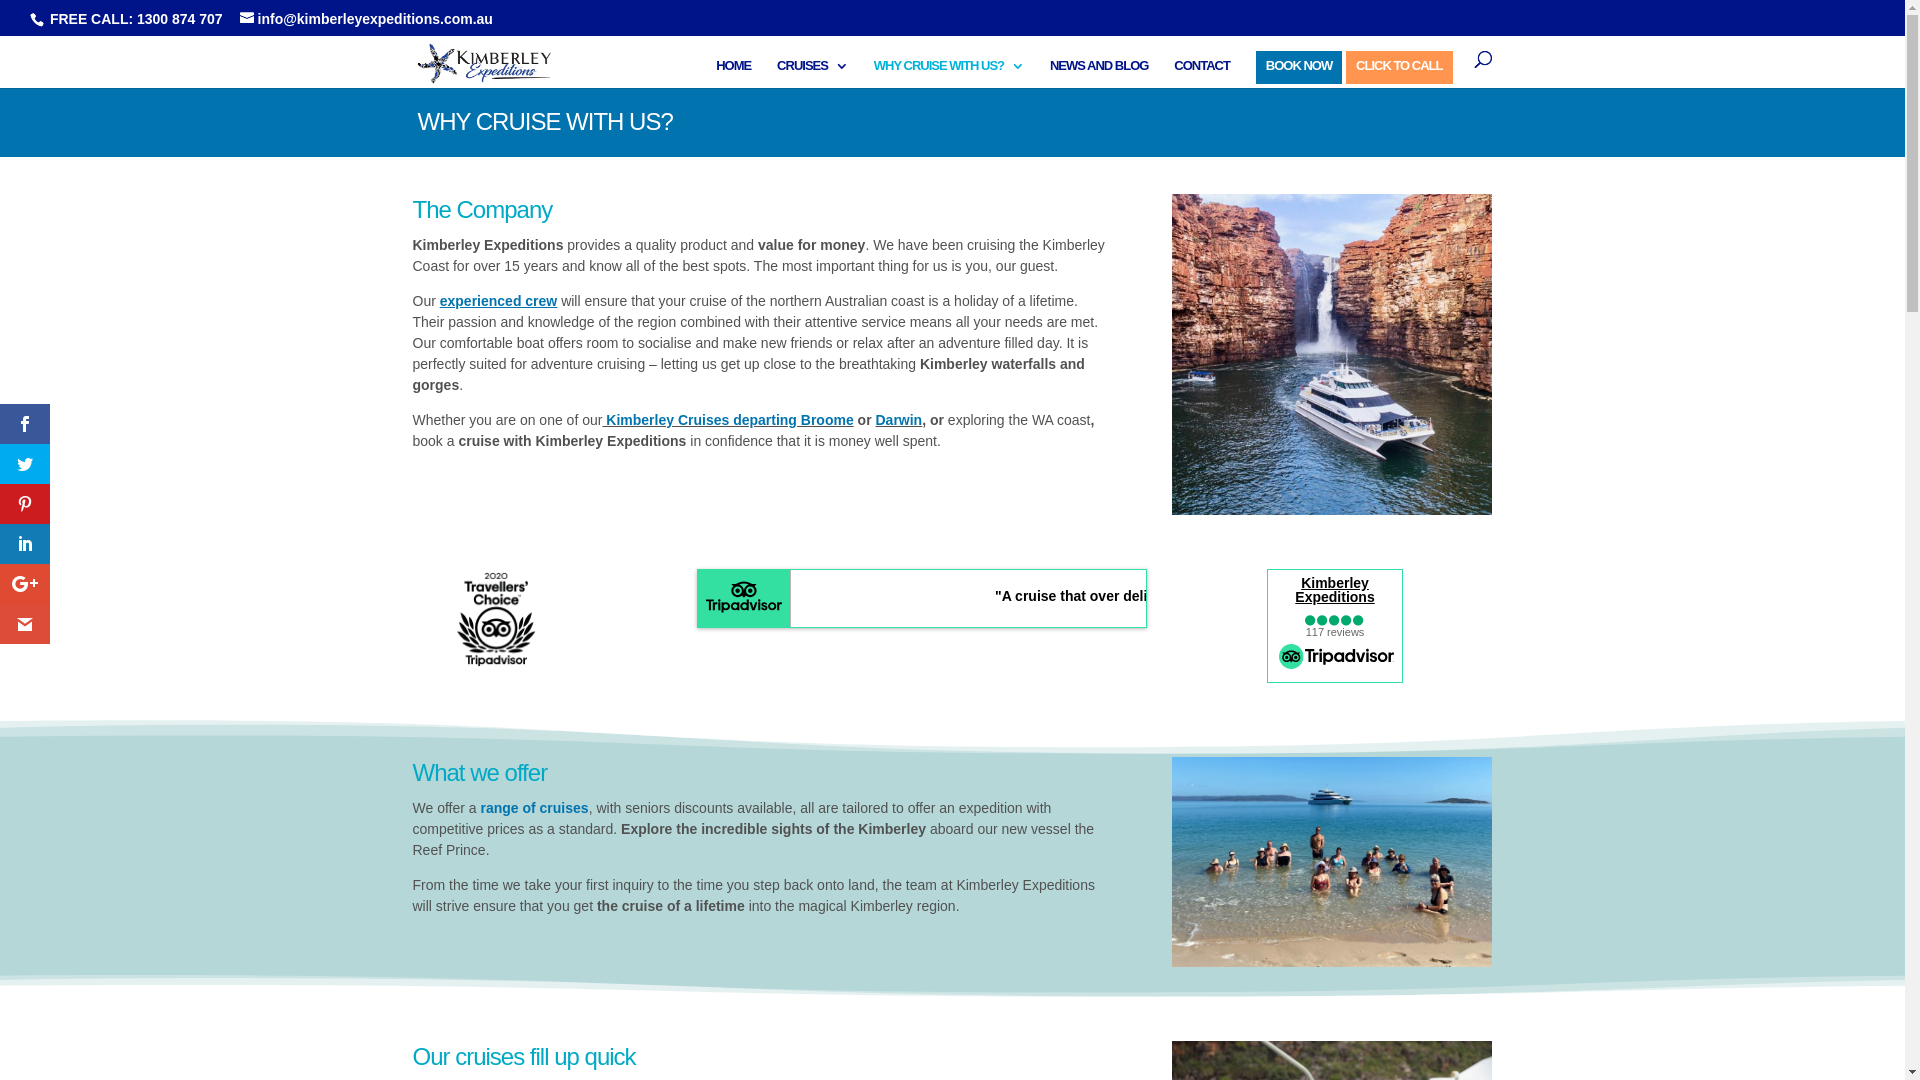  What do you see at coordinates (534, 808) in the screenshot?
I see `range of cruises` at bounding box center [534, 808].